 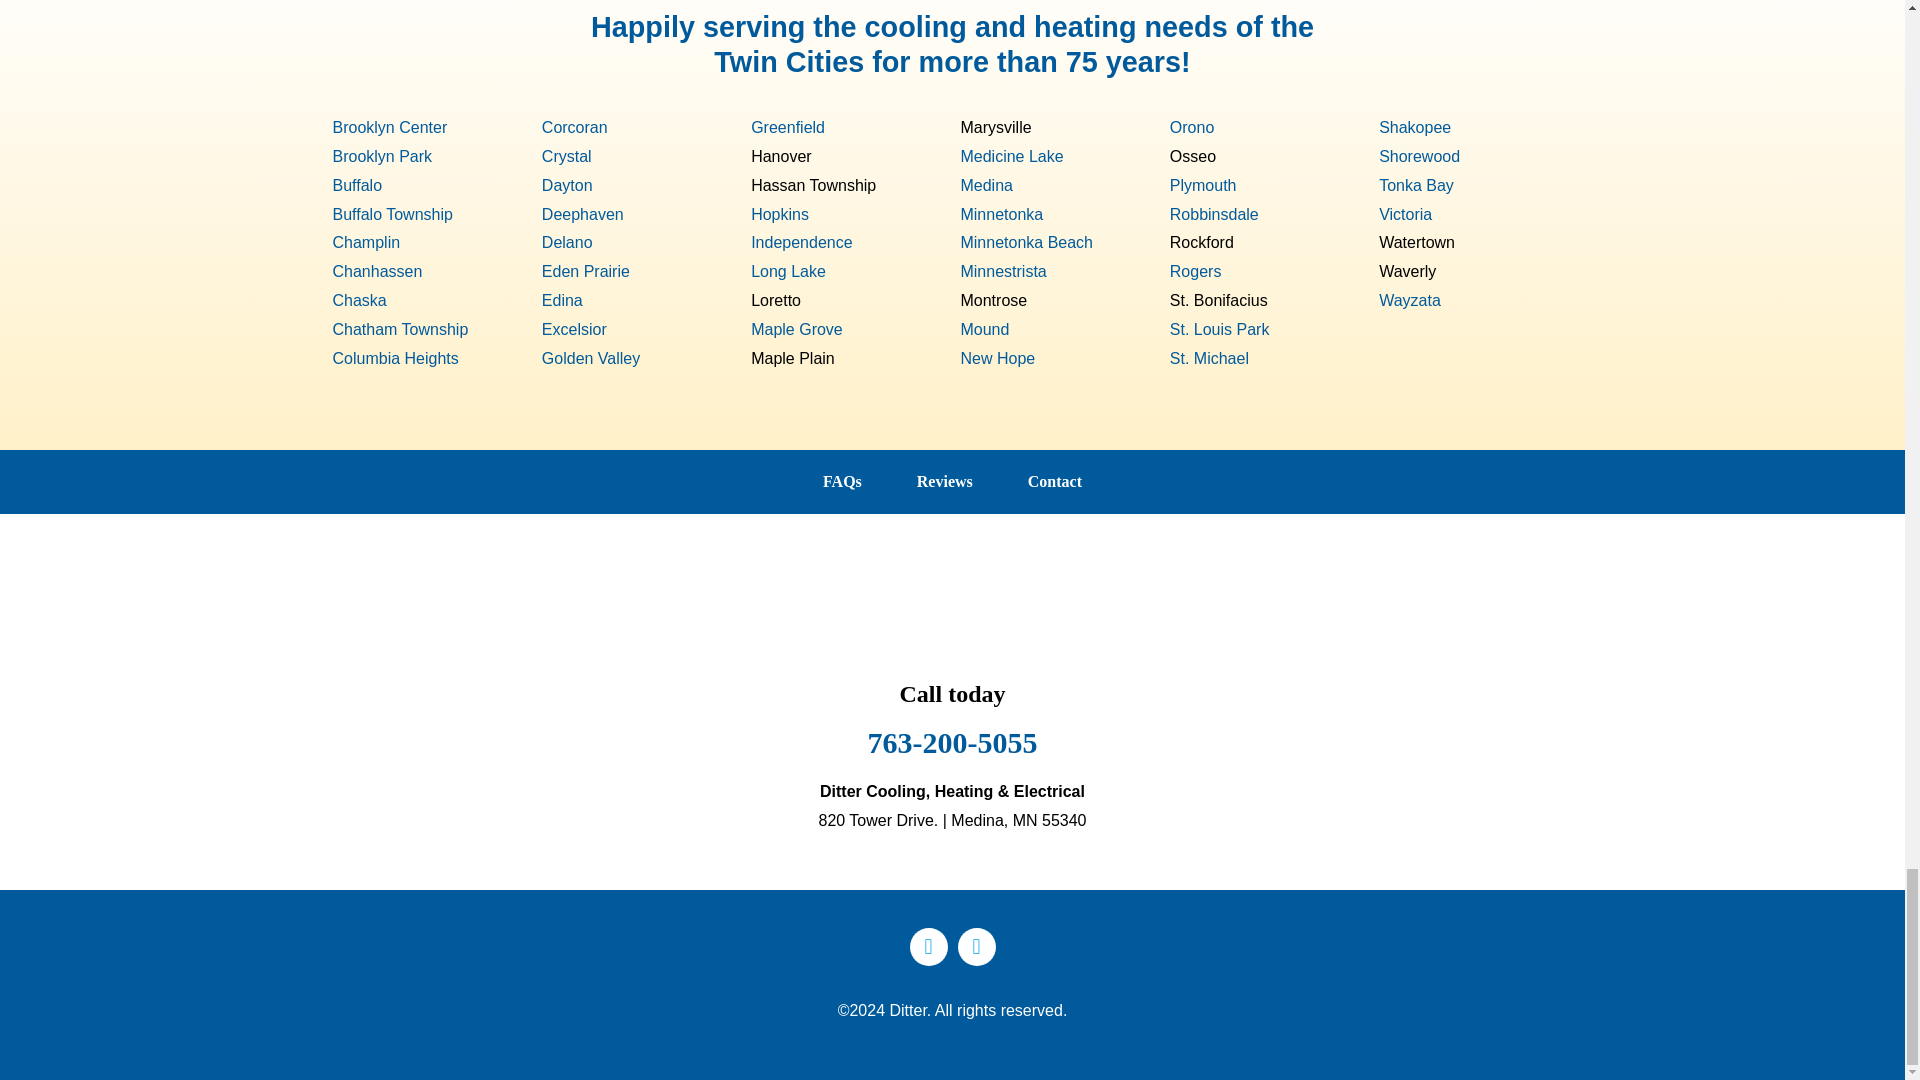 What do you see at coordinates (929, 946) in the screenshot?
I see `Facebook` at bounding box center [929, 946].